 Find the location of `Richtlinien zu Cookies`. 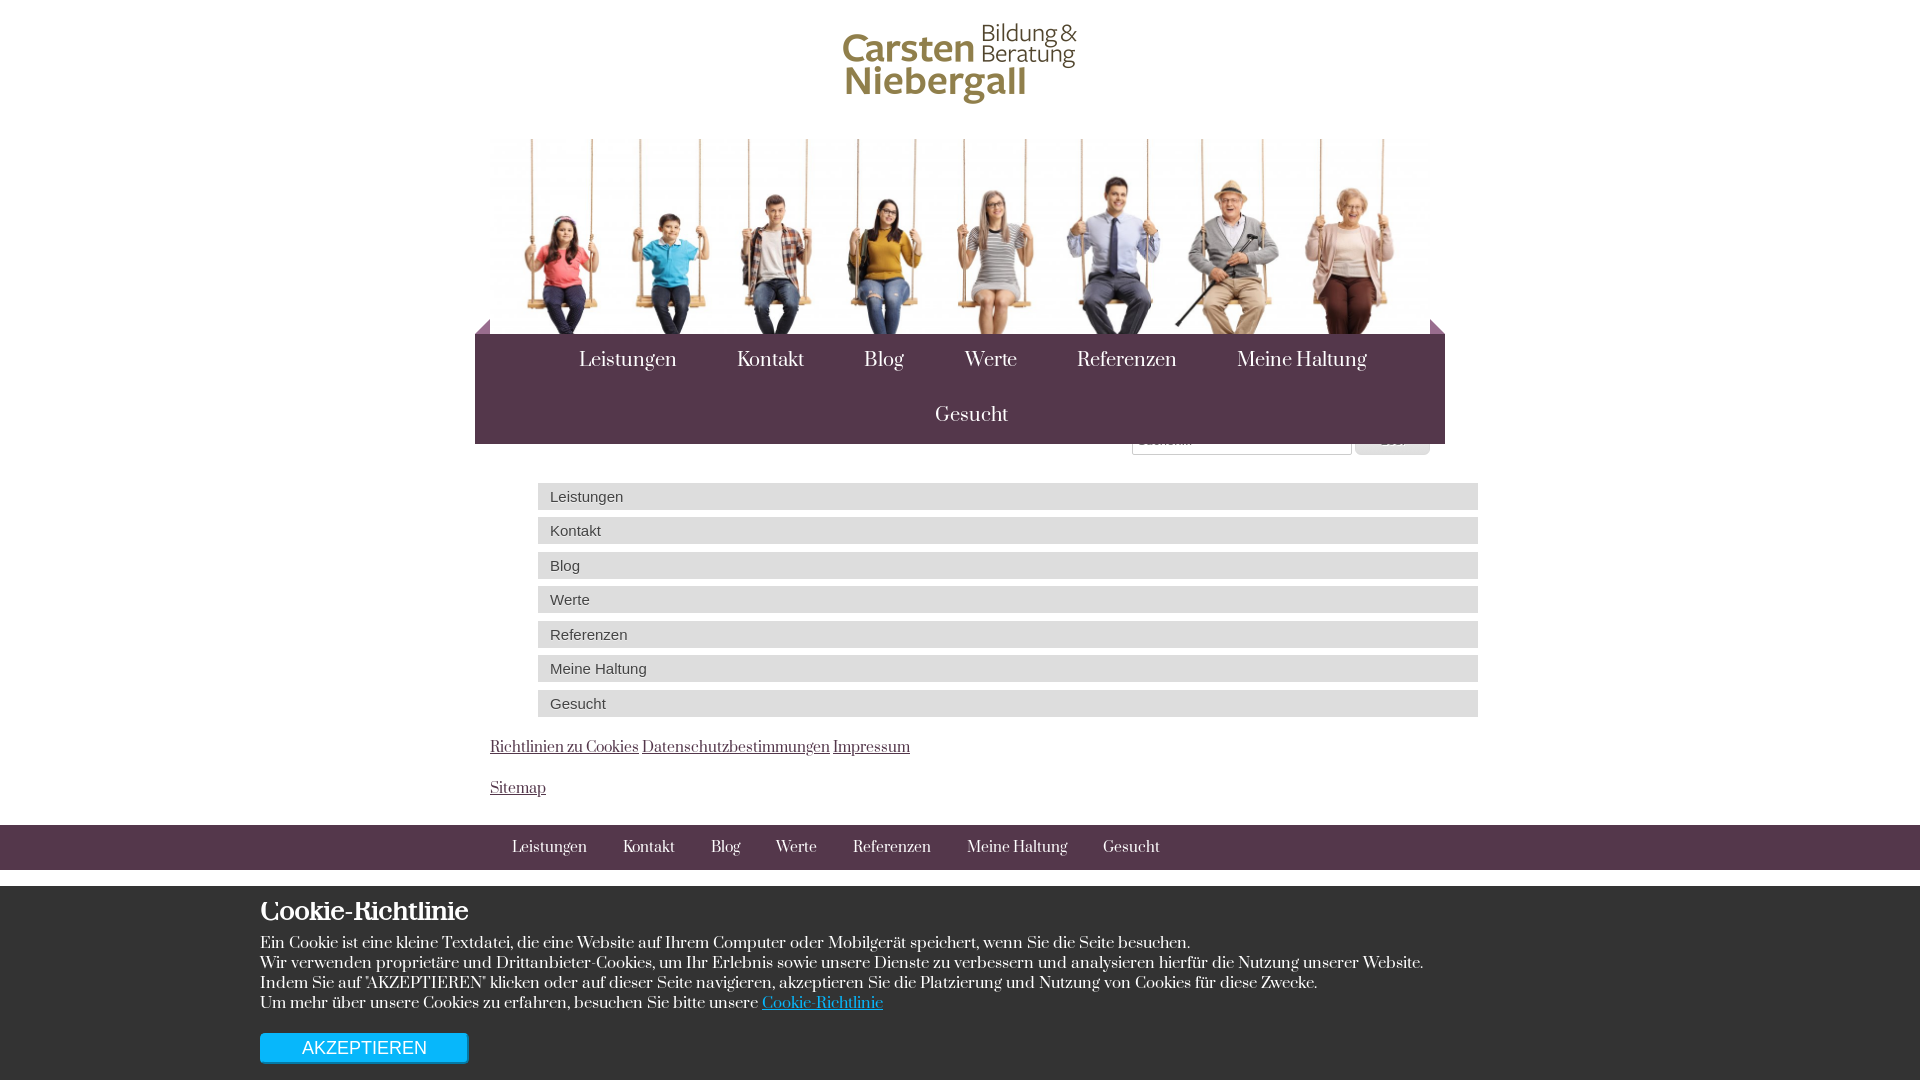

Richtlinien zu Cookies is located at coordinates (564, 748).